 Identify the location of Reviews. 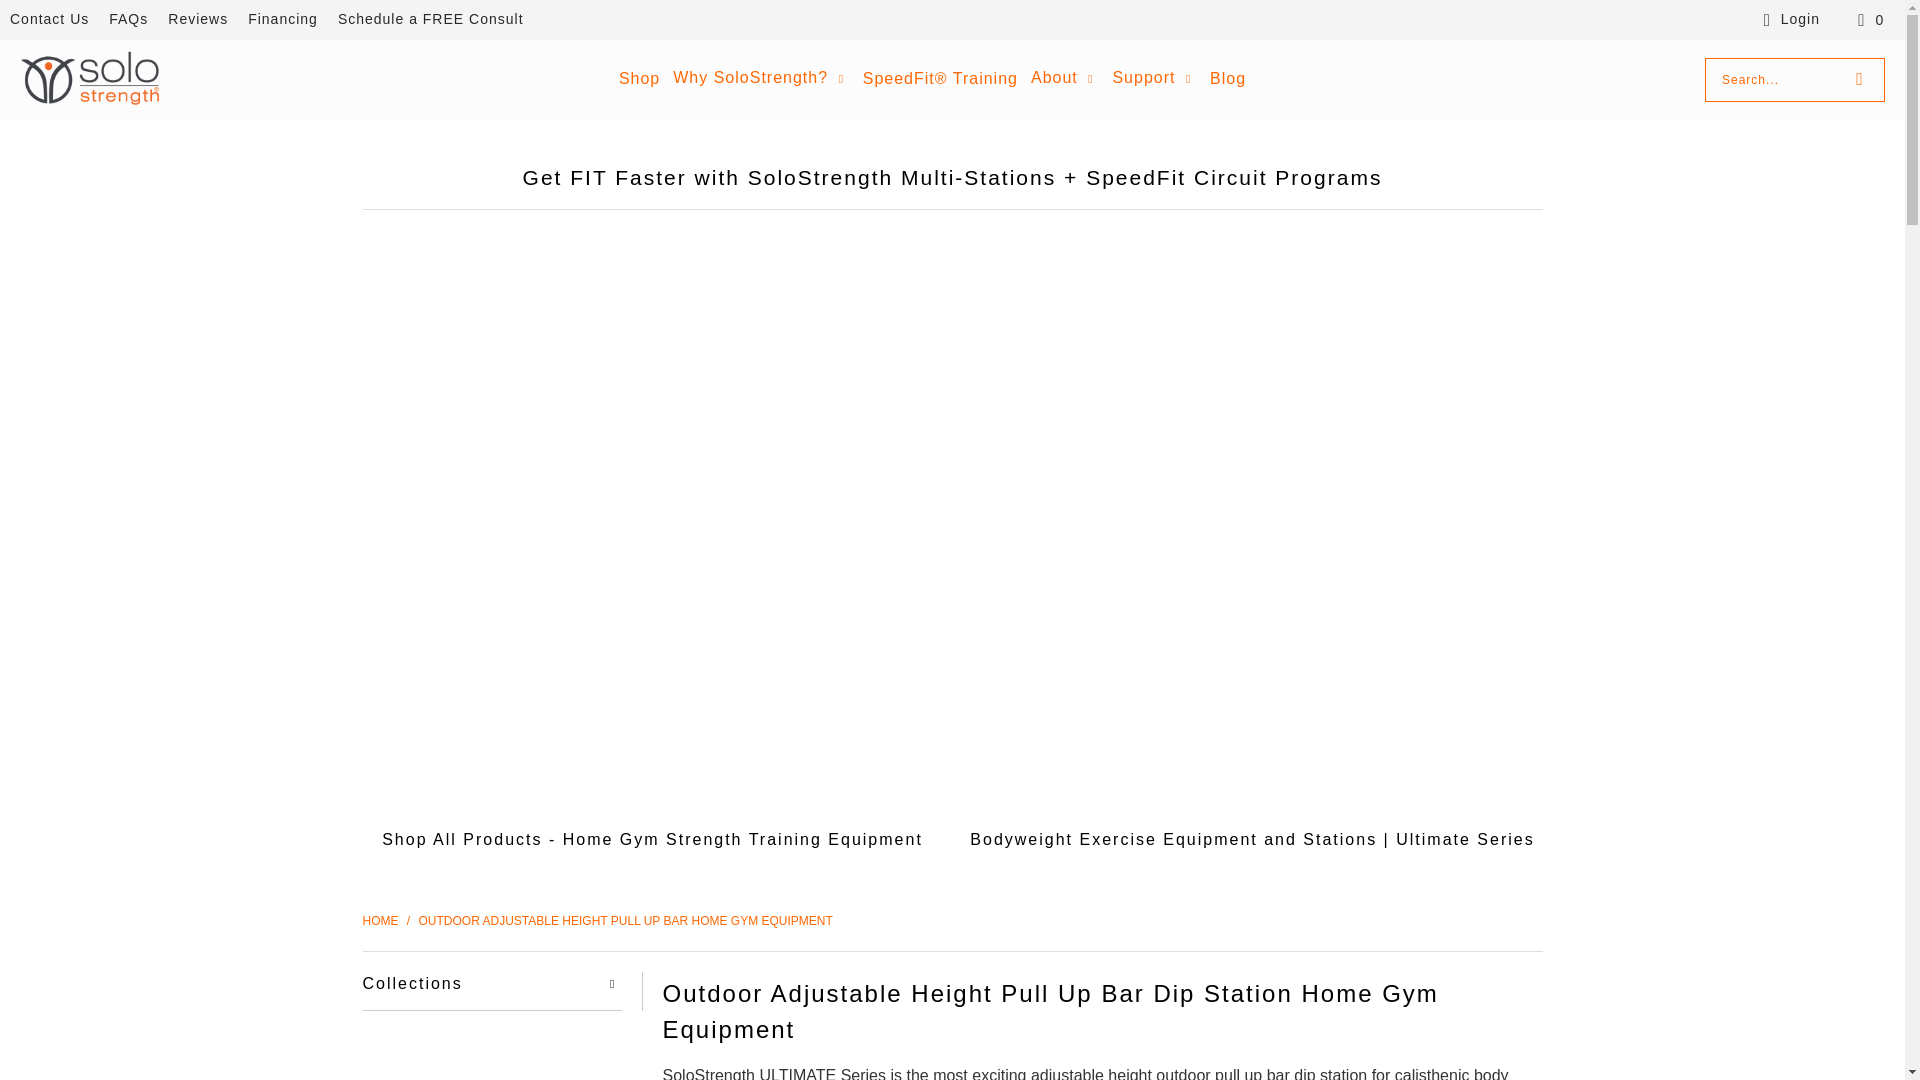
(198, 20).